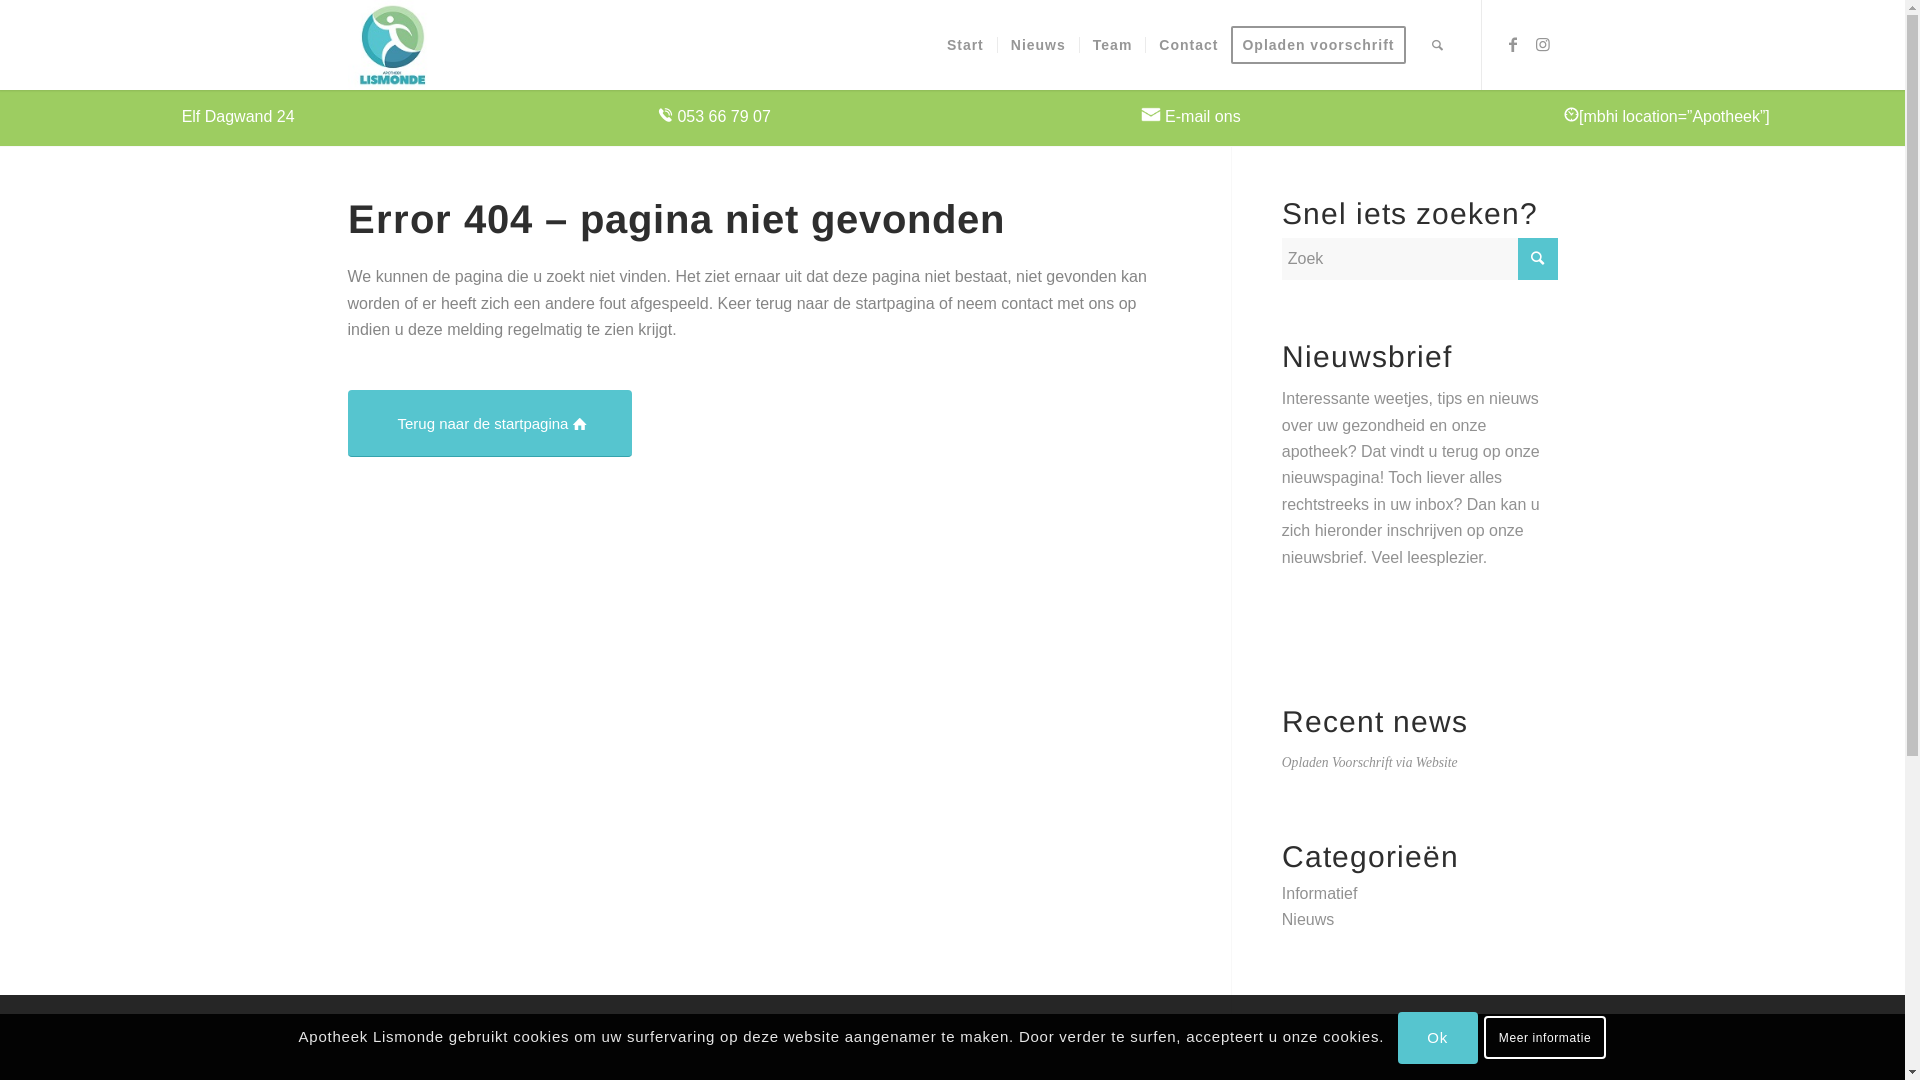 This screenshot has width=1920, height=1080. What do you see at coordinates (1188, 45) in the screenshot?
I see `Contact` at bounding box center [1188, 45].